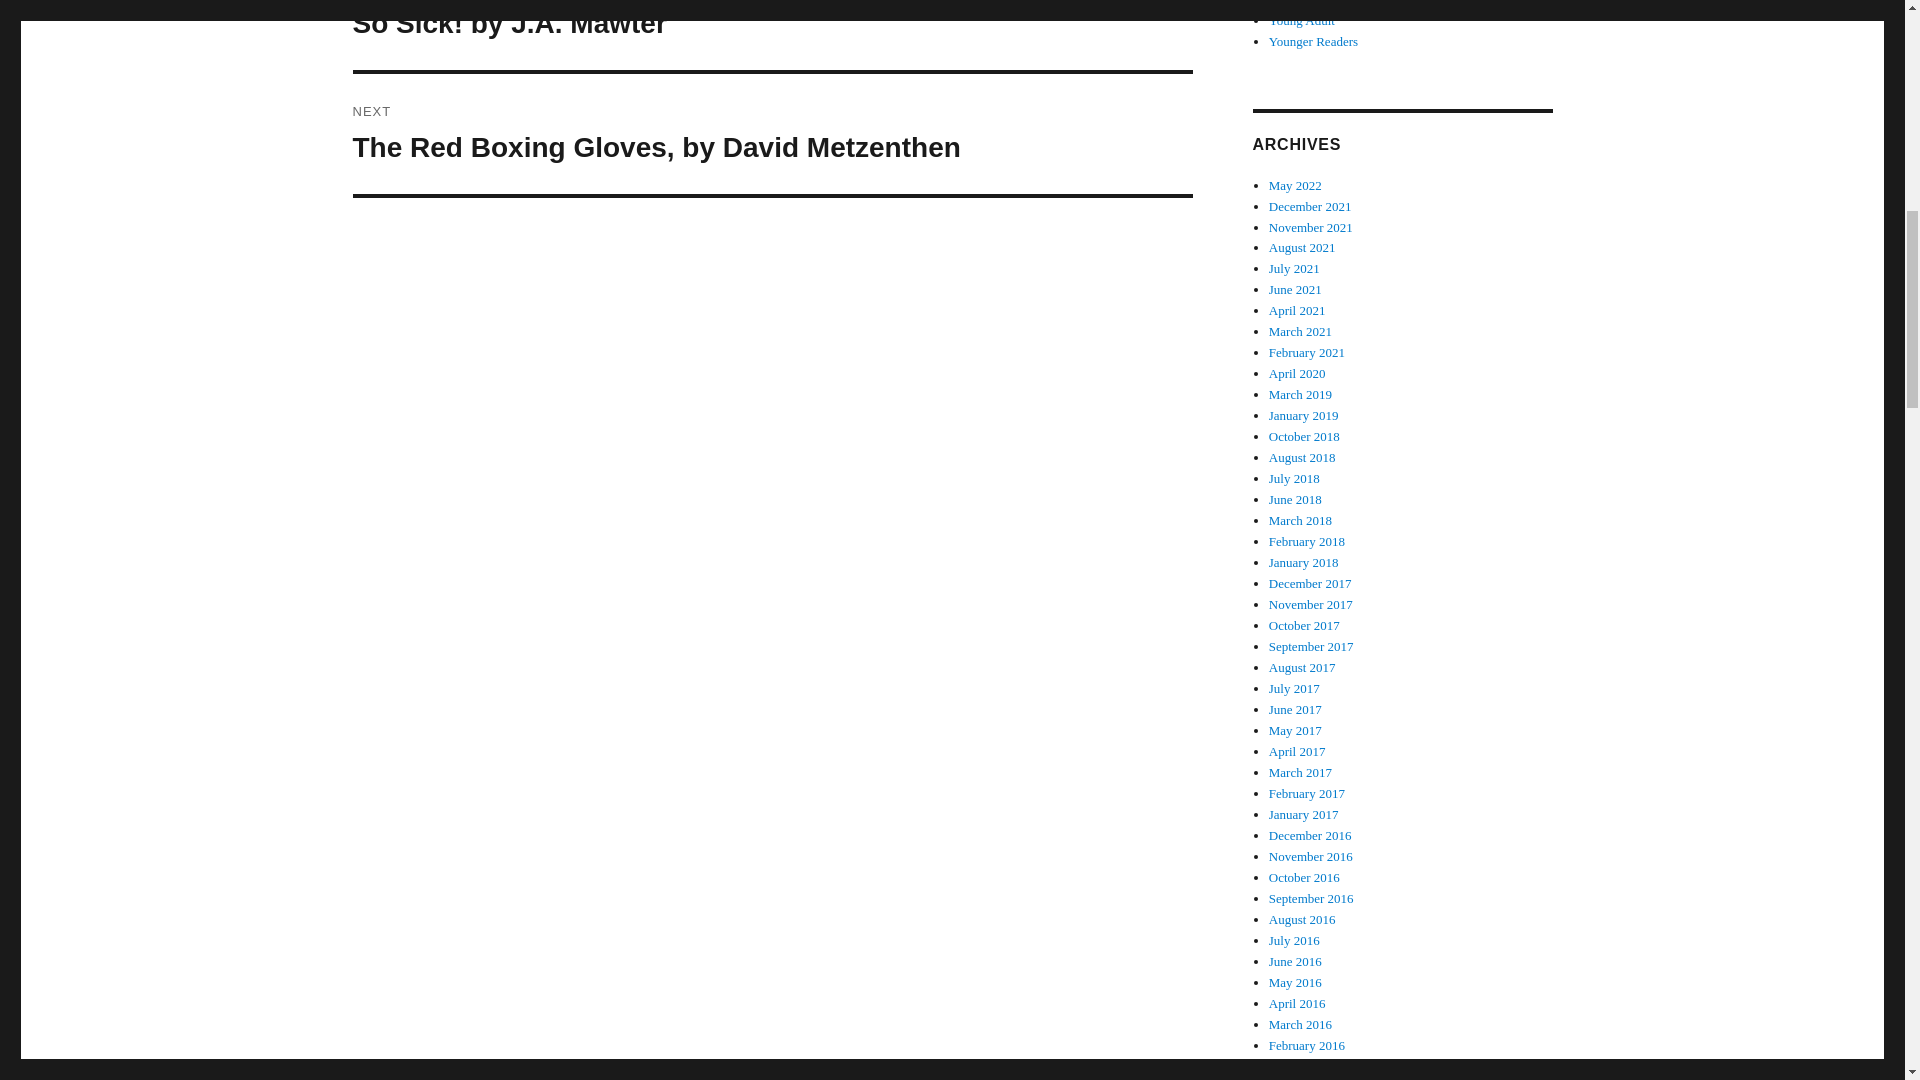 This screenshot has width=1920, height=1080. What do you see at coordinates (1300, 332) in the screenshot?
I see `April 2020` at bounding box center [1300, 332].